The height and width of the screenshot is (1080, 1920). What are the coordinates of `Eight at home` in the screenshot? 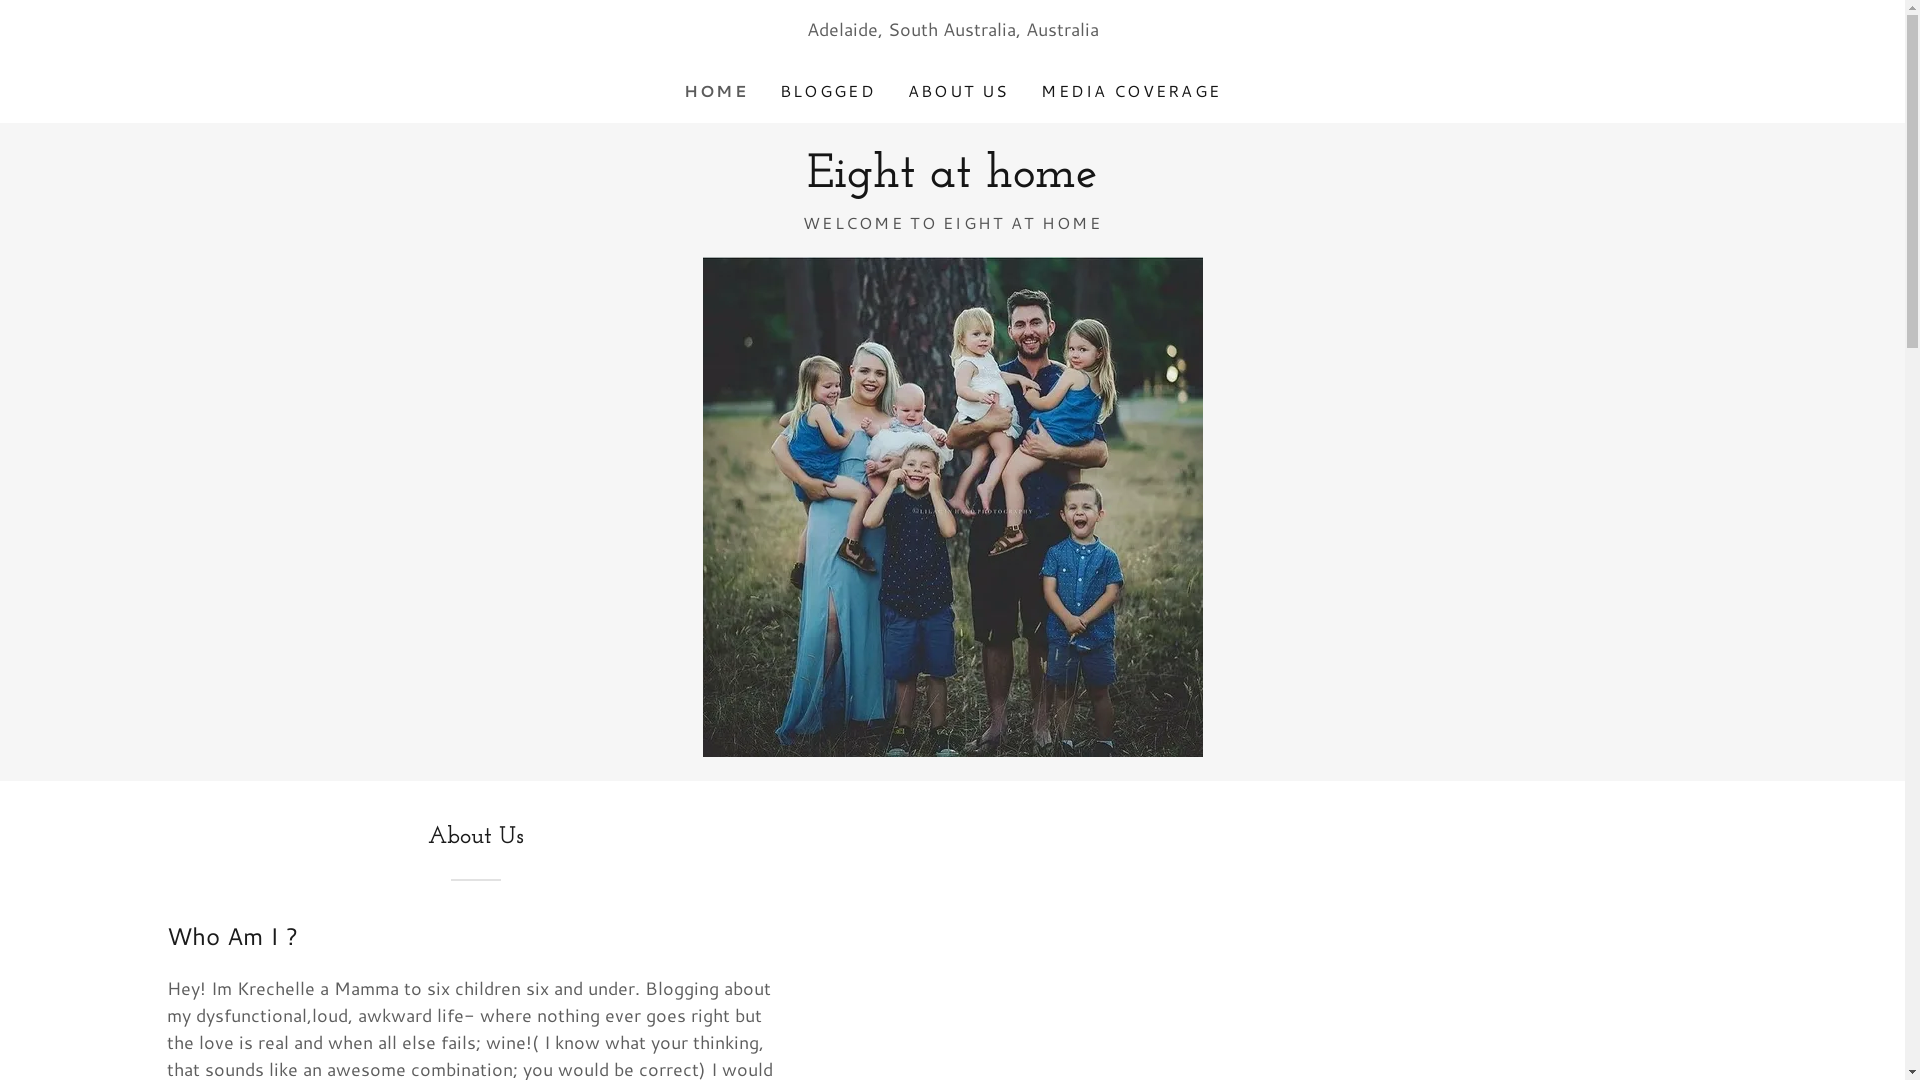 It's located at (952, 180).